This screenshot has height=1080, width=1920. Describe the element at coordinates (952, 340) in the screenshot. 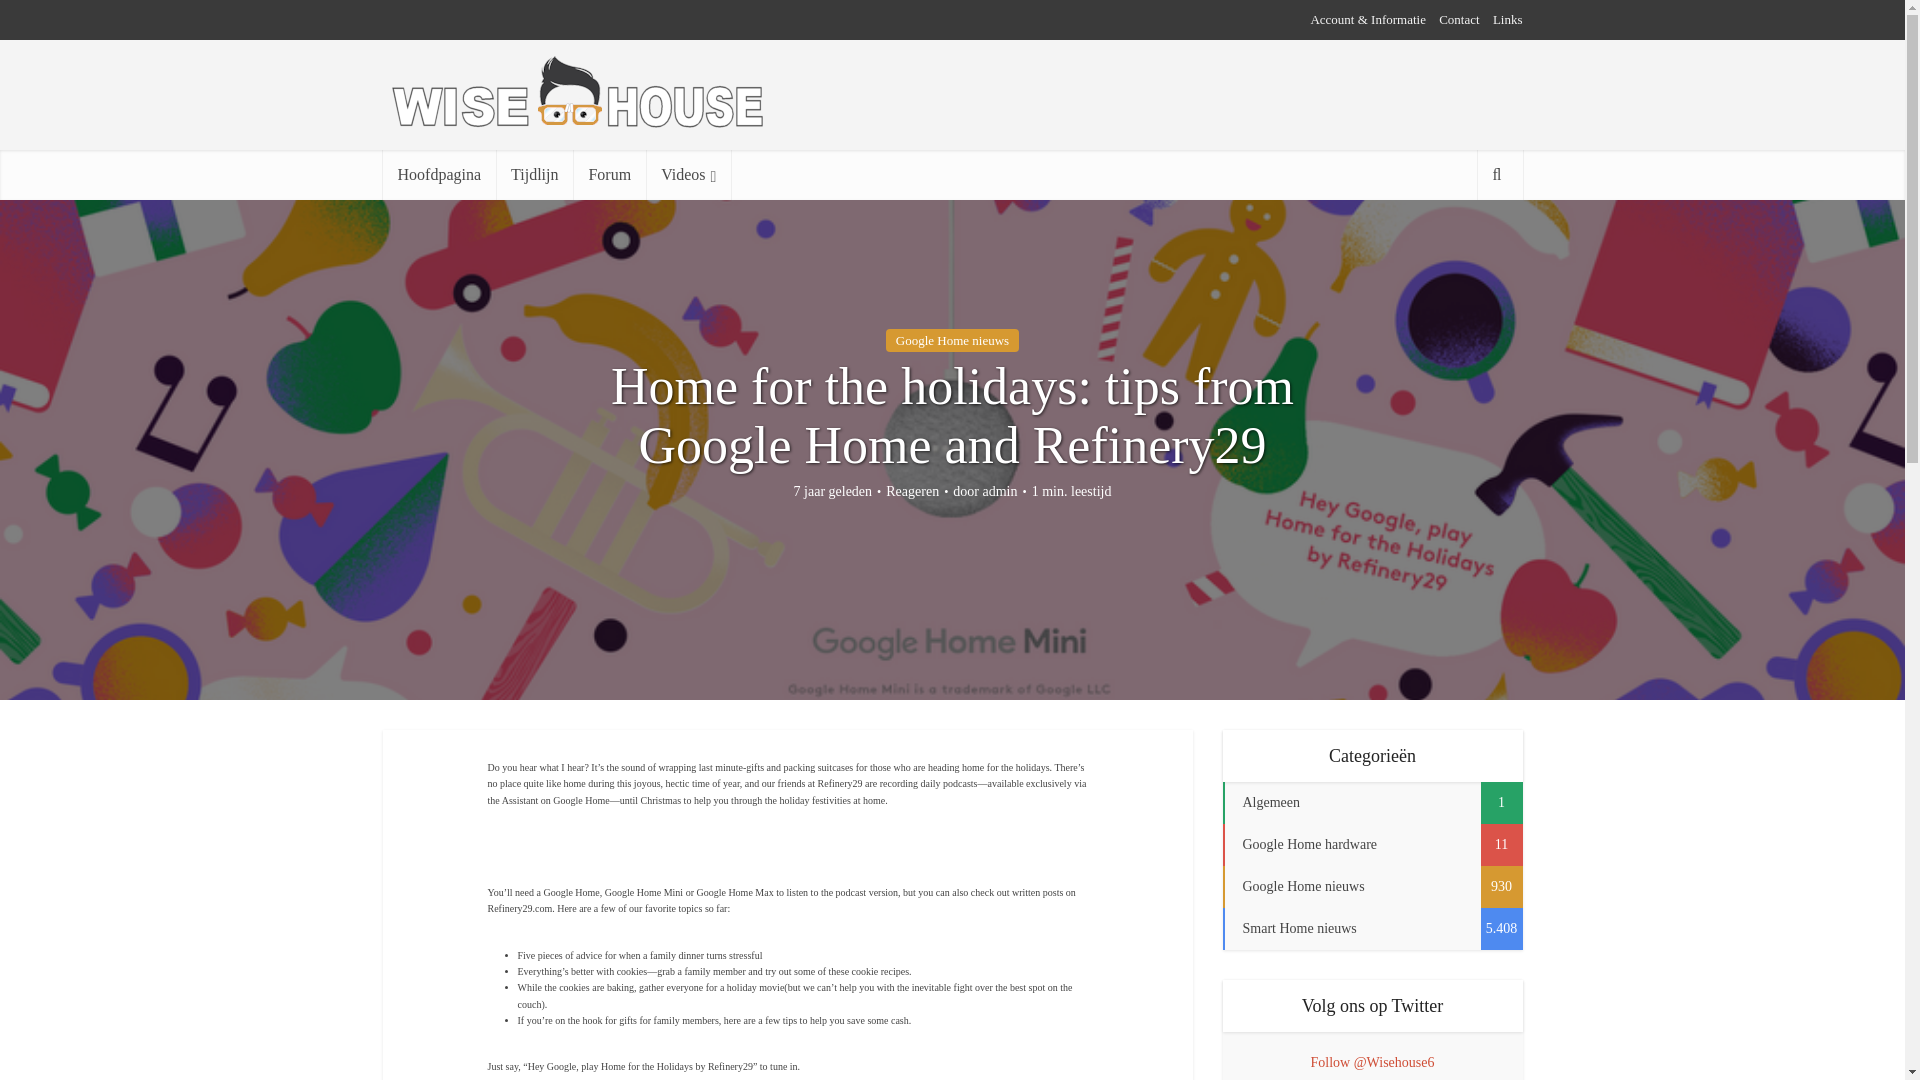

I see `Google Home nieuws` at that location.